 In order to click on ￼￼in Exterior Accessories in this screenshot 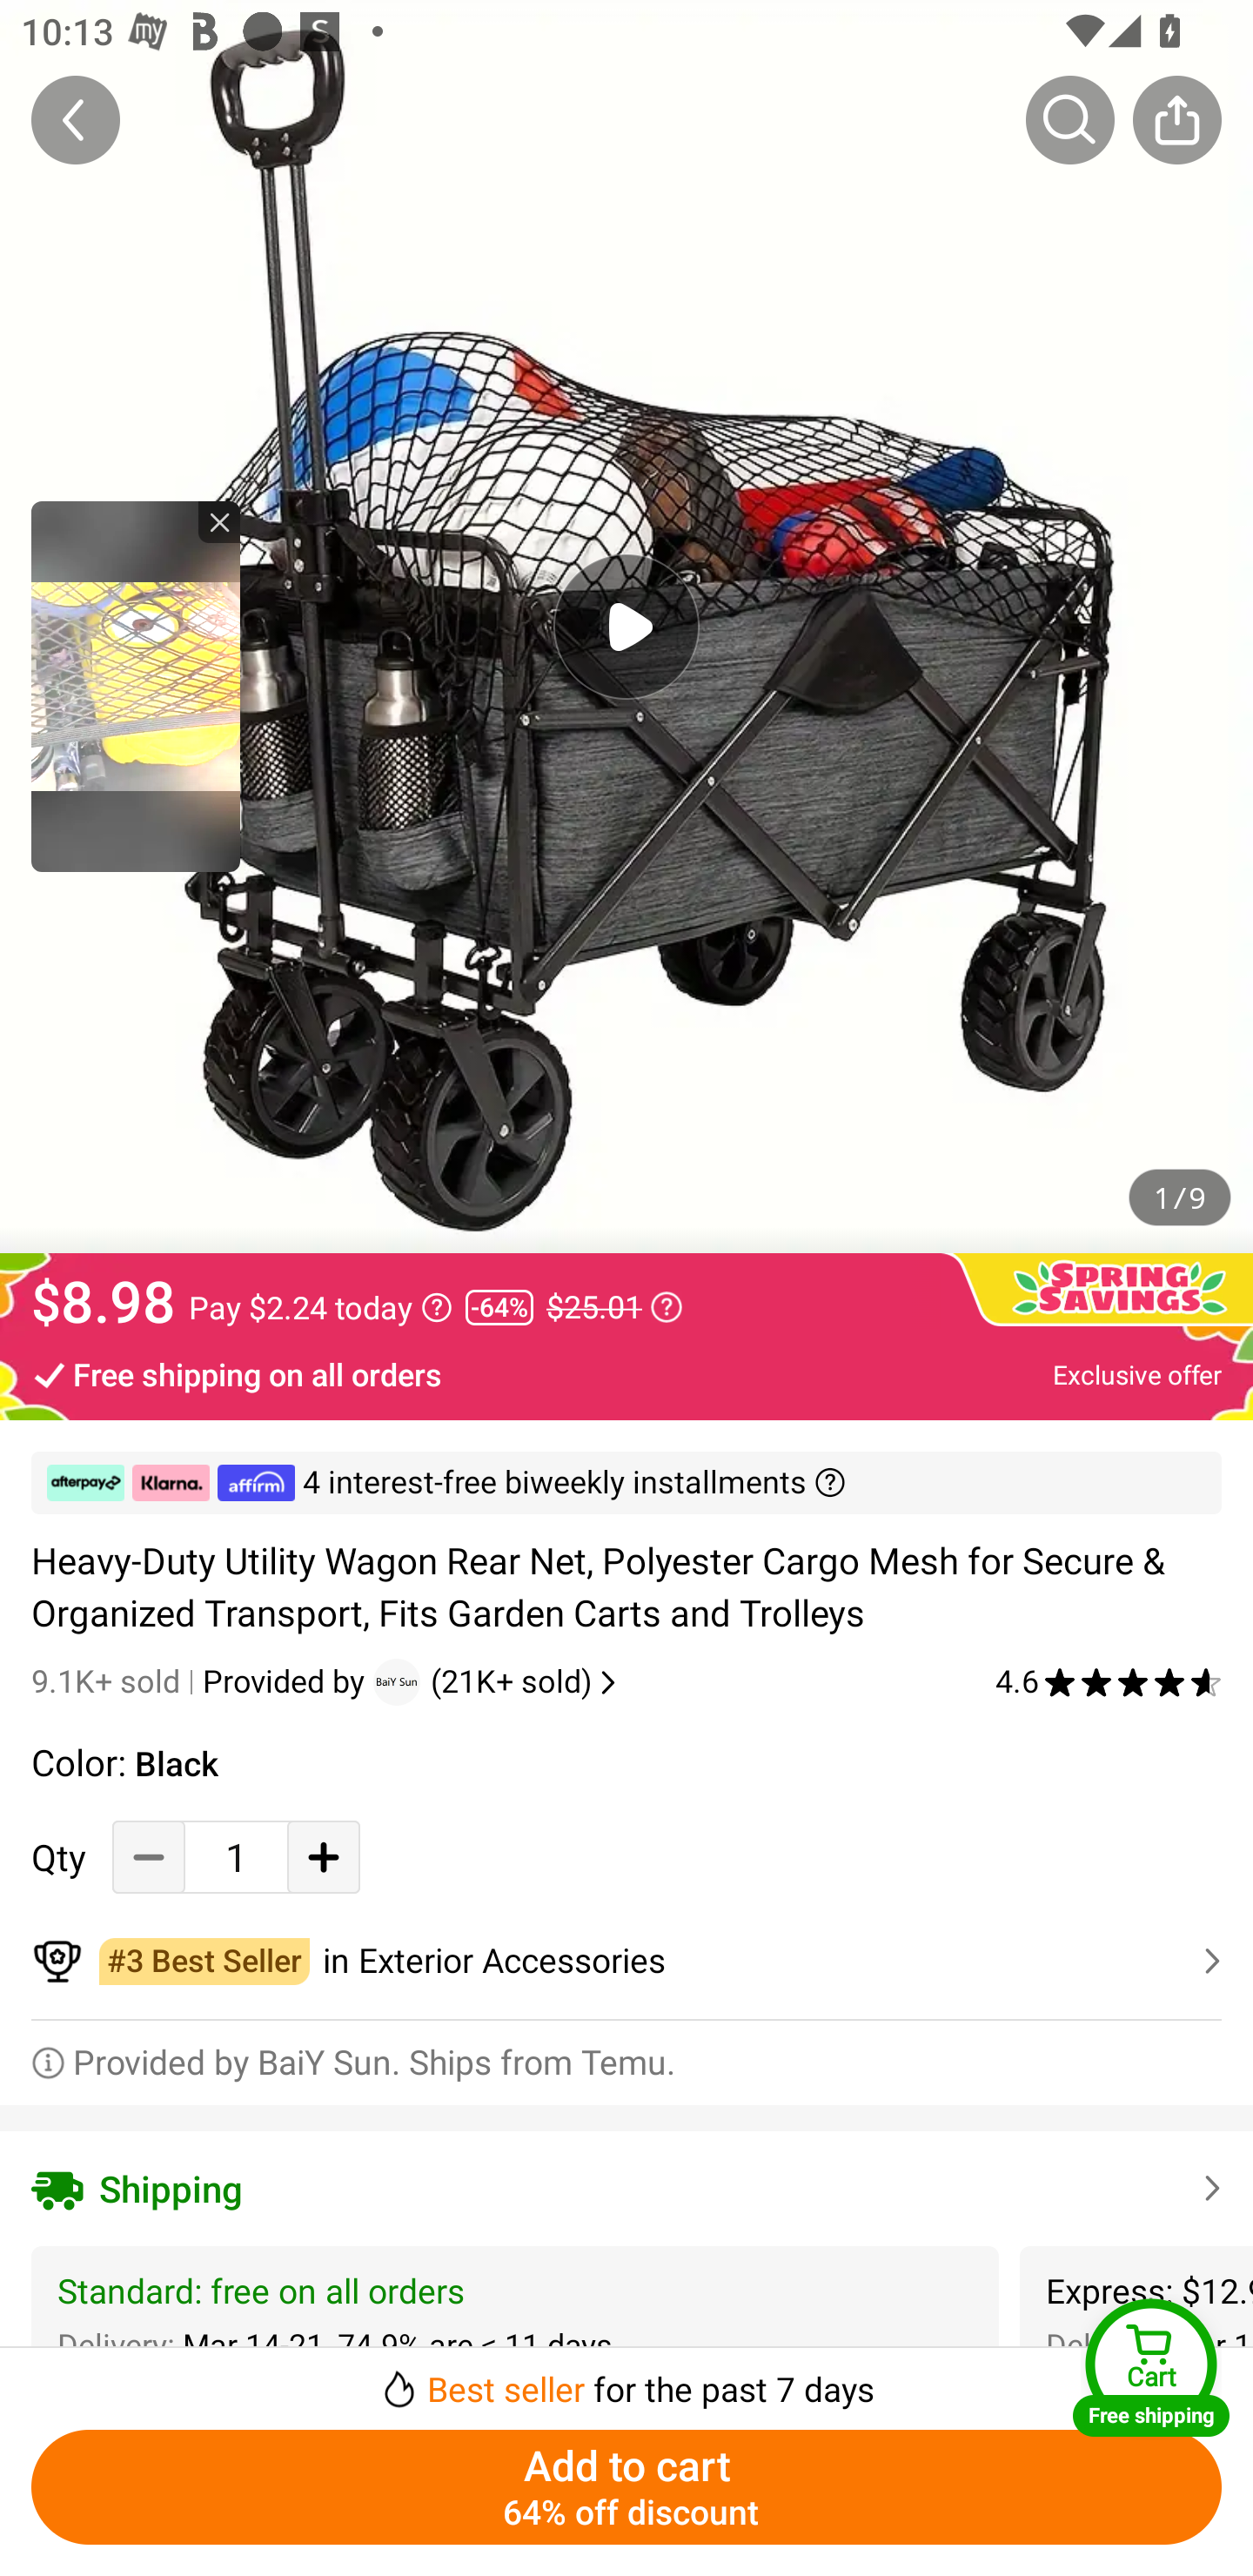, I will do `click(626, 1962)`.